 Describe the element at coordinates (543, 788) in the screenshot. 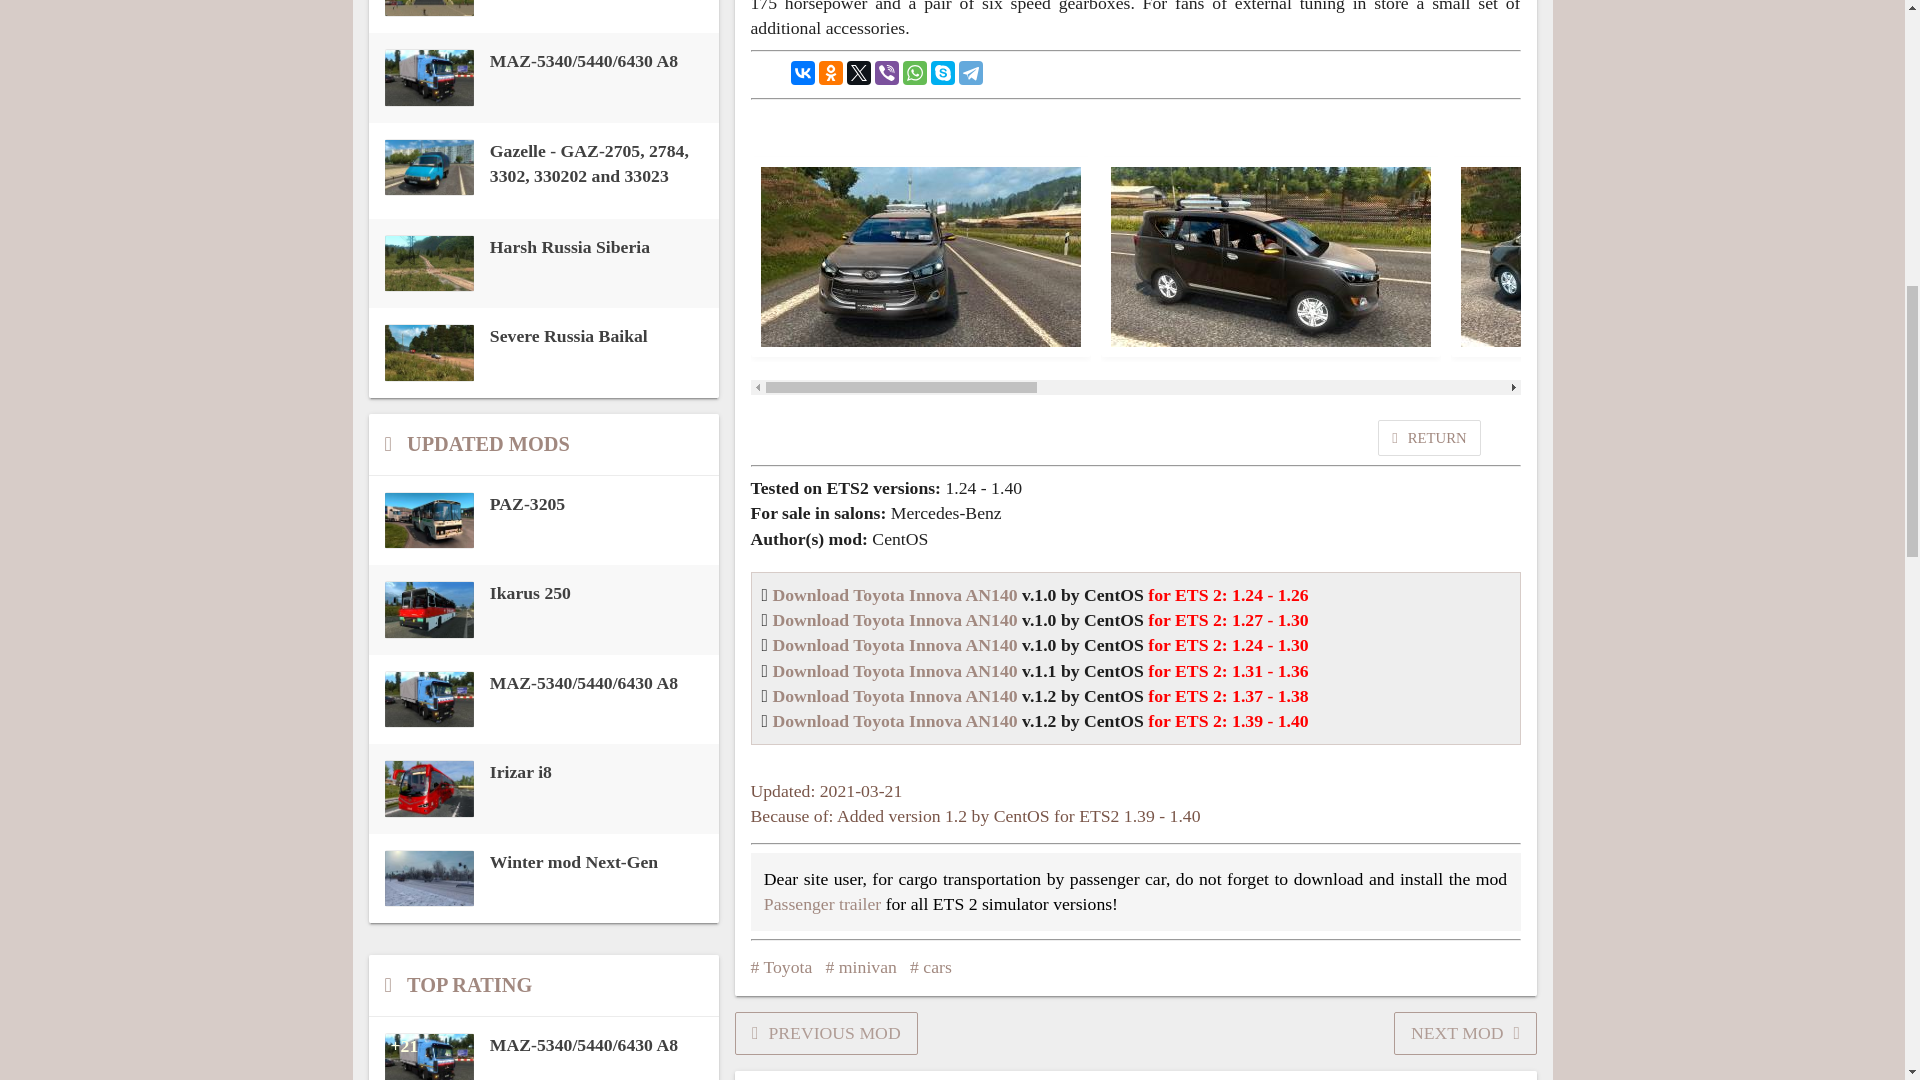

I see `Irizar i8` at that location.